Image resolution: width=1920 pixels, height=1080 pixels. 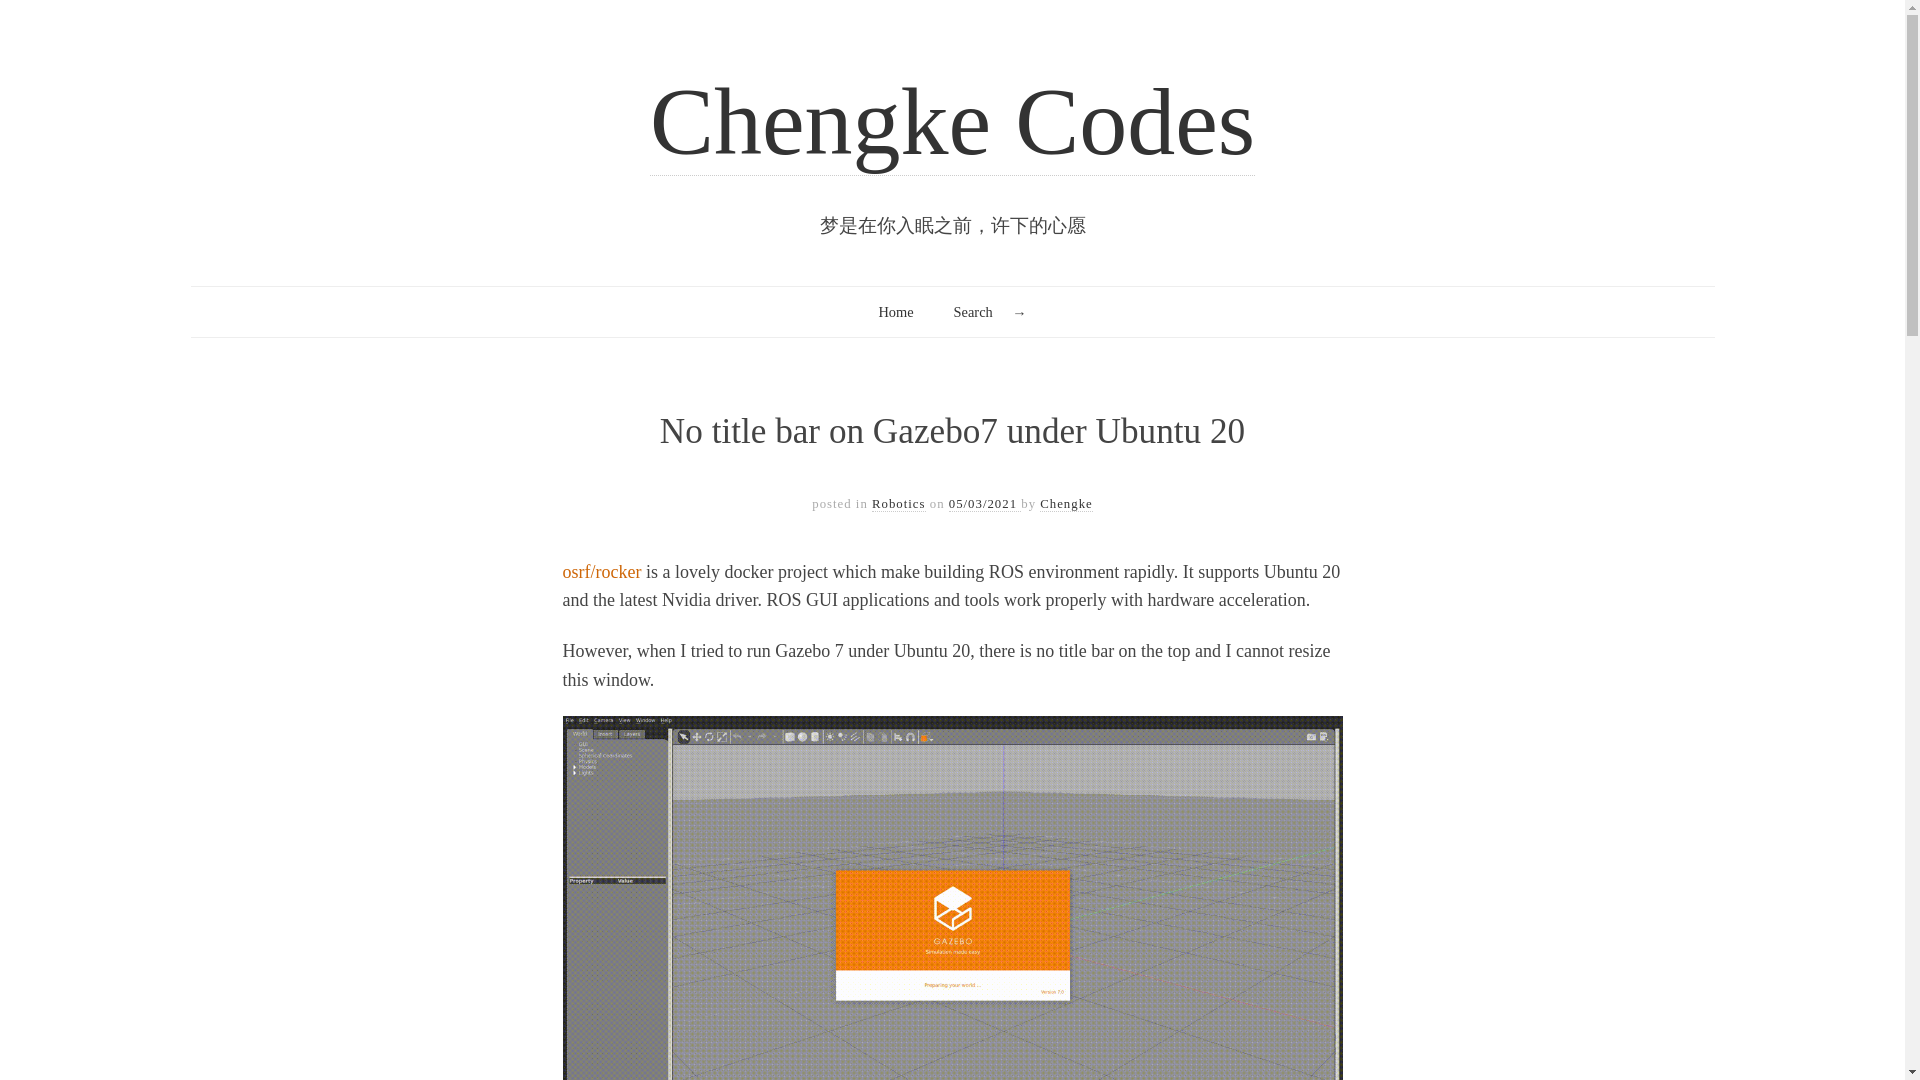 What do you see at coordinates (990, 313) in the screenshot?
I see `Enter keyword` at bounding box center [990, 313].